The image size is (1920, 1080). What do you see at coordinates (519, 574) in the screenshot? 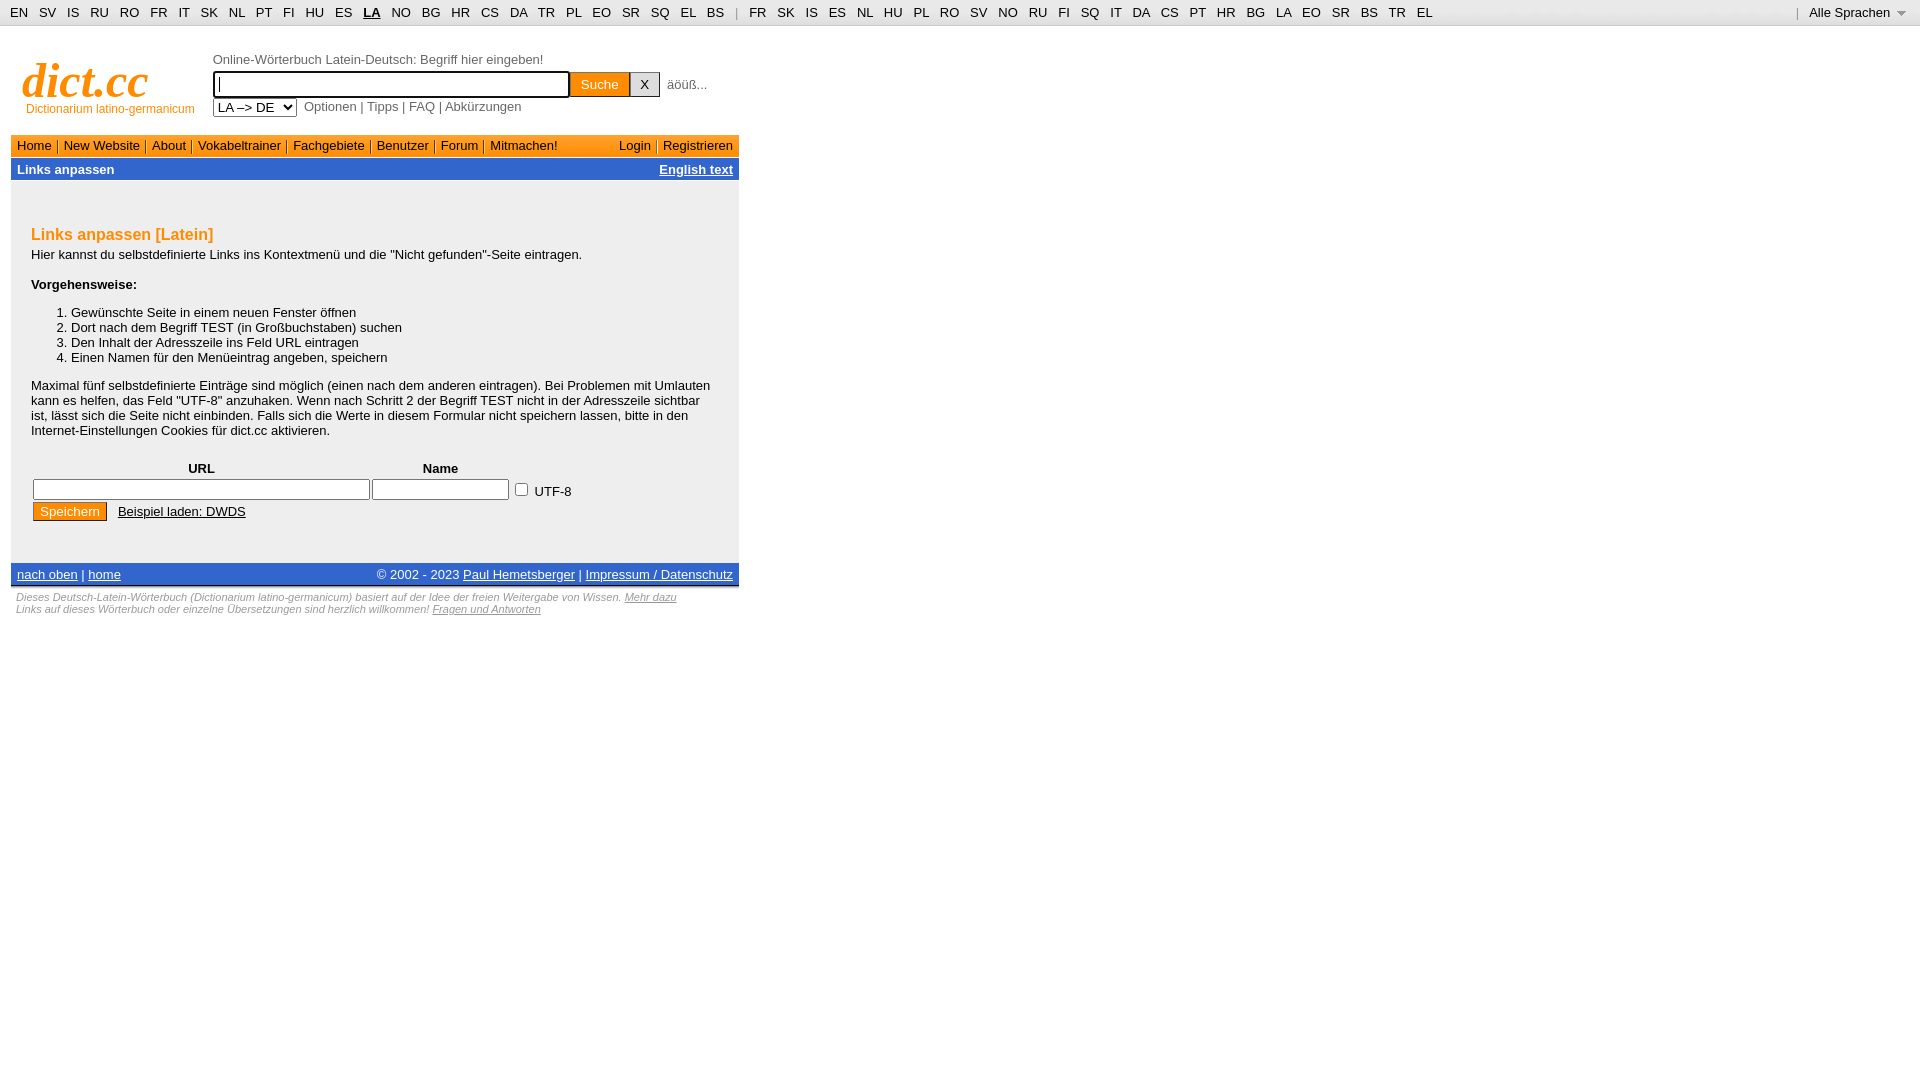
I see `Paul Hemetsberger` at bounding box center [519, 574].